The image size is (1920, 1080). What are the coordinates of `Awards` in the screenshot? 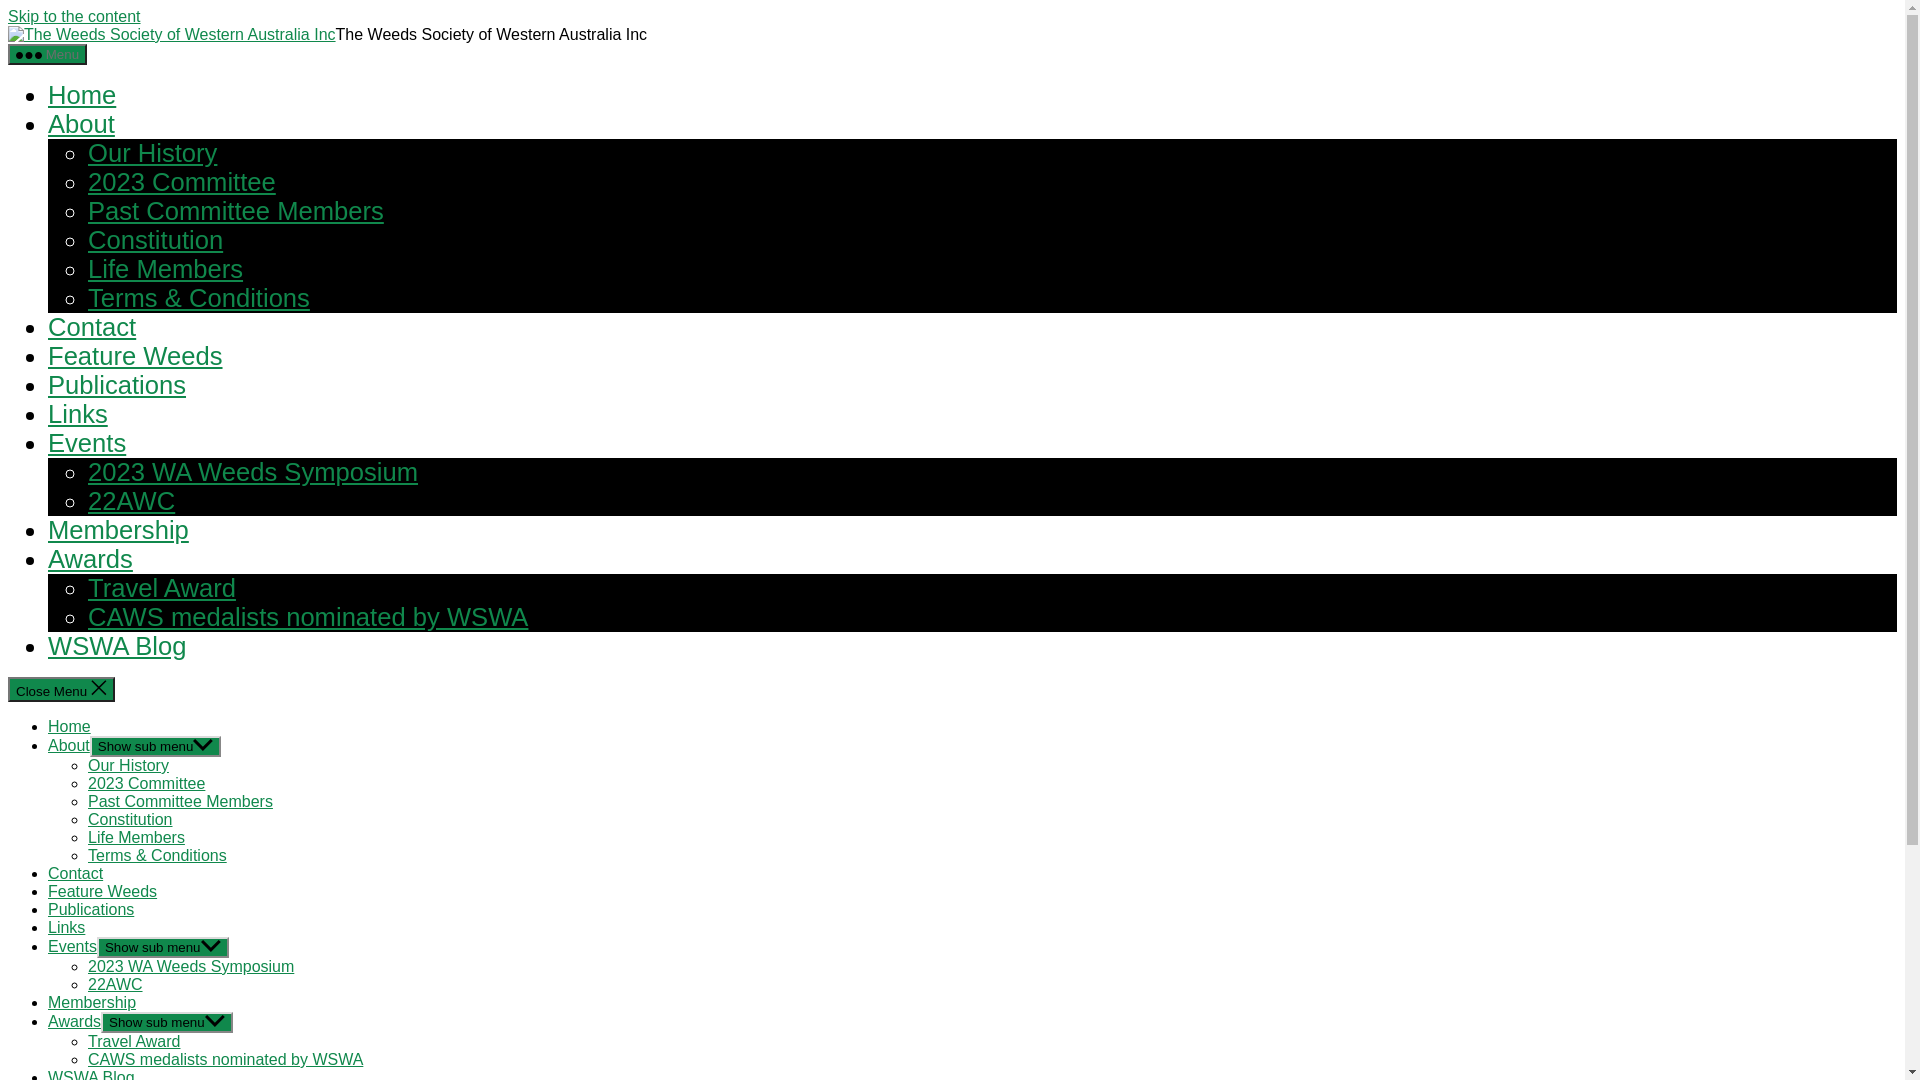 It's located at (74, 1022).